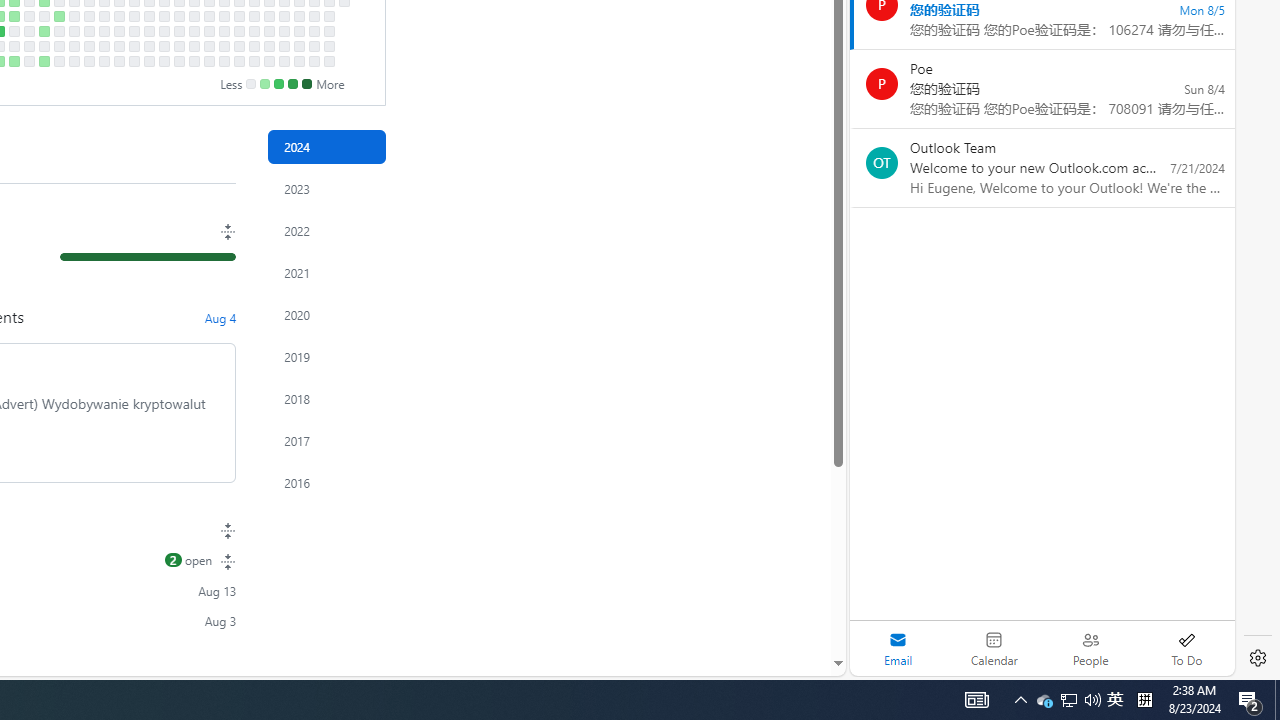  Describe the element at coordinates (328, 46) in the screenshot. I see `No contributions on December 27th.` at that location.